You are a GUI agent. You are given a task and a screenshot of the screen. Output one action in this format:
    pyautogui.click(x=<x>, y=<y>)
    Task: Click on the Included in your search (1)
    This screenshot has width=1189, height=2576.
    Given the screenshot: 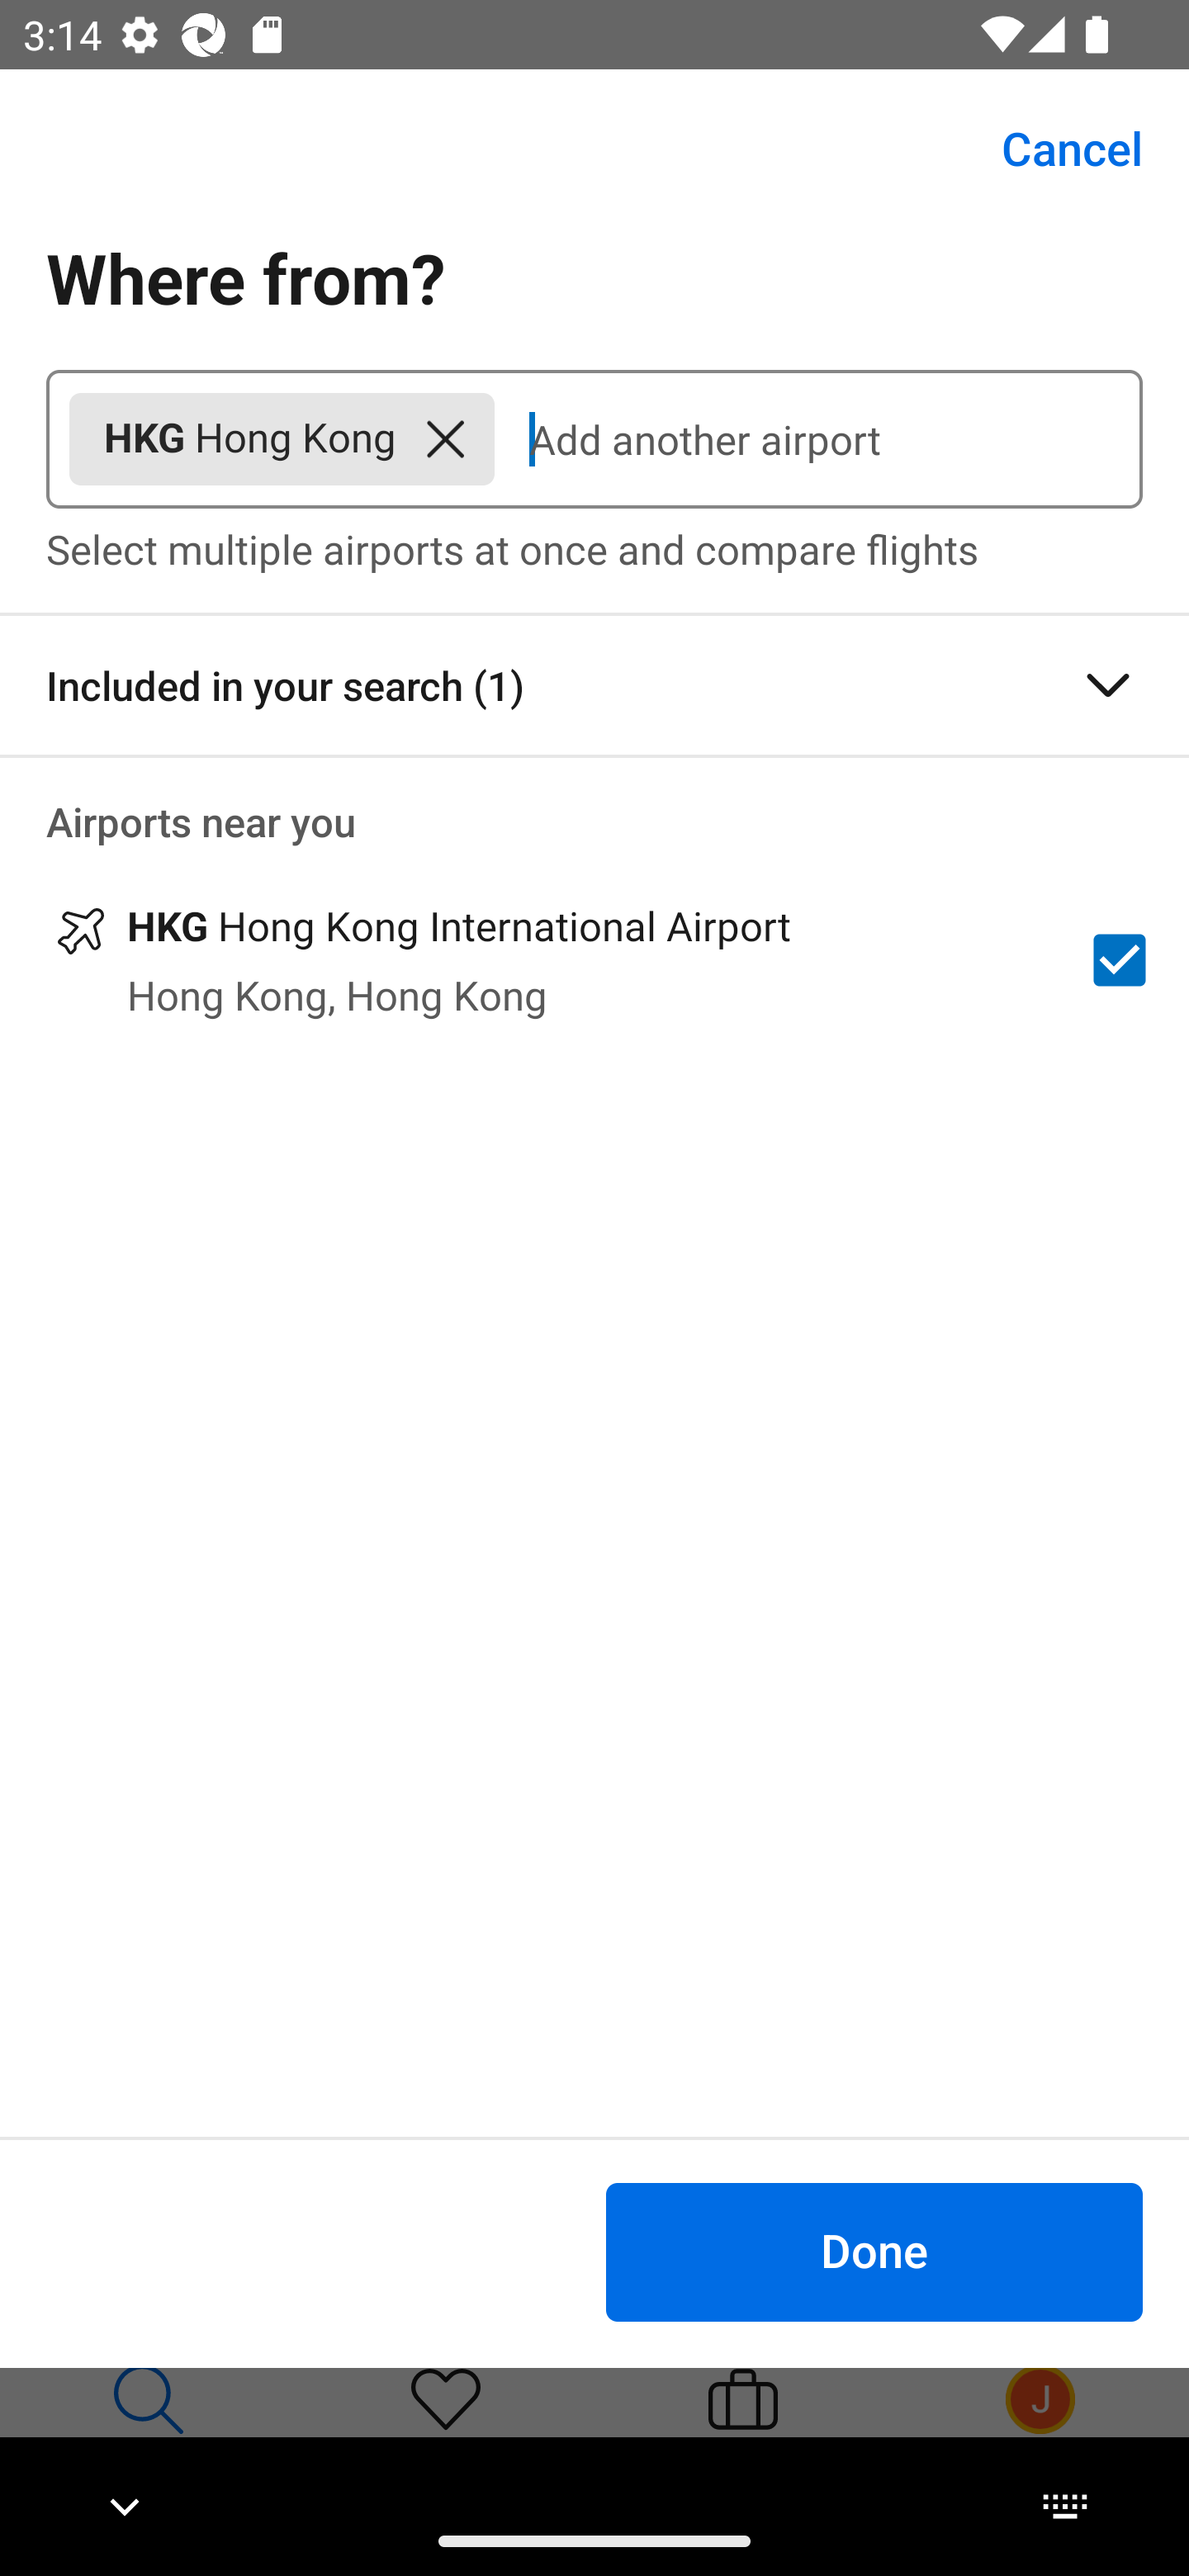 What is the action you would take?
    pyautogui.click(x=594, y=685)
    